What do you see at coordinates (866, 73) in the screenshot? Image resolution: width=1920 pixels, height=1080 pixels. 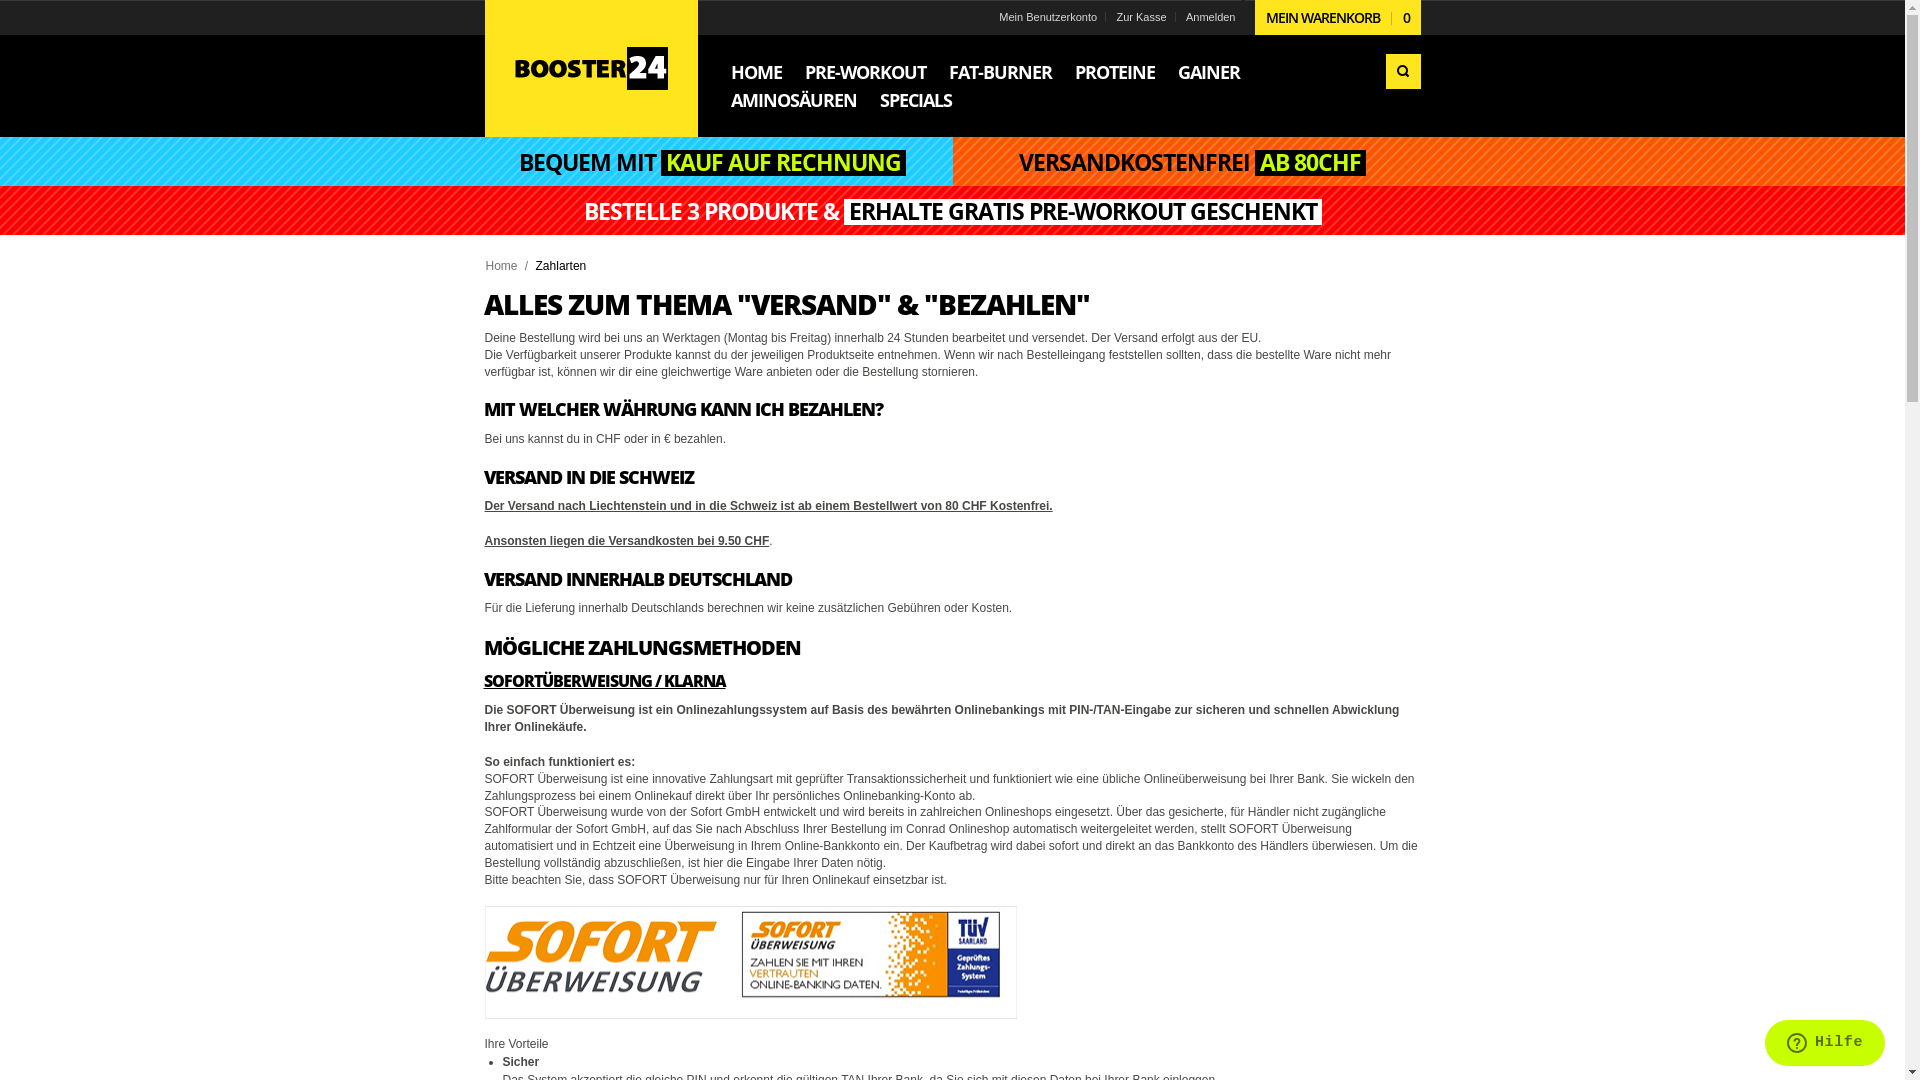 I see `PRE-WORKOUT` at bounding box center [866, 73].